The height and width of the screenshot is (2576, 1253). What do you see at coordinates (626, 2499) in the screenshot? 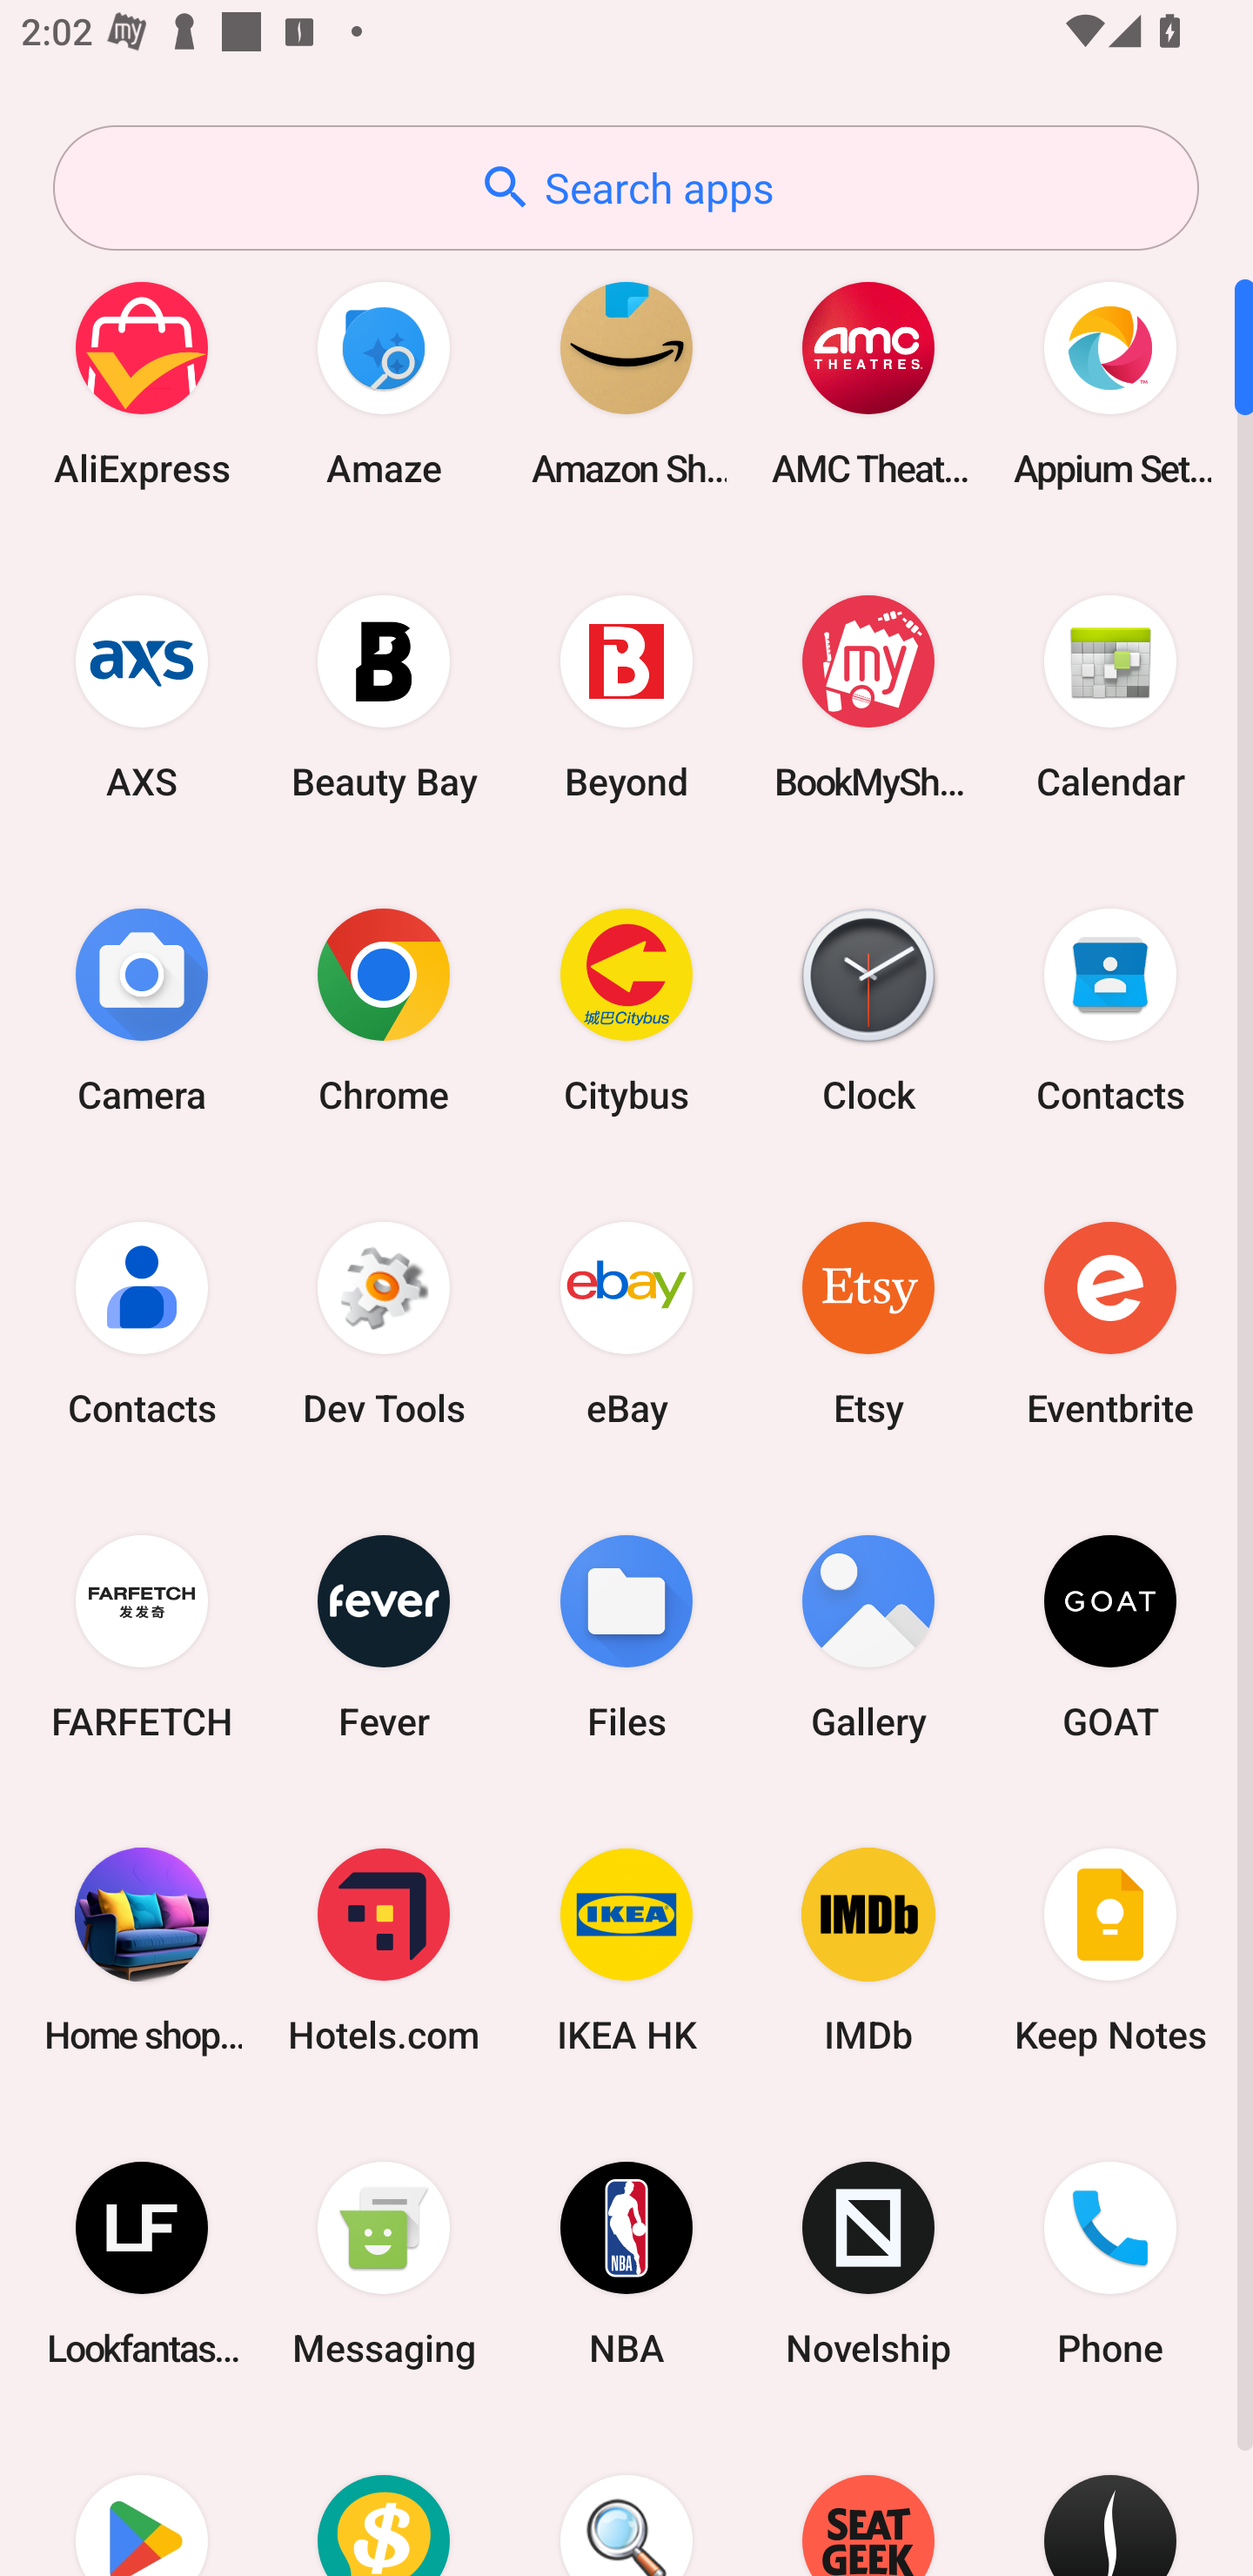
I see `Search` at bounding box center [626, 2499].